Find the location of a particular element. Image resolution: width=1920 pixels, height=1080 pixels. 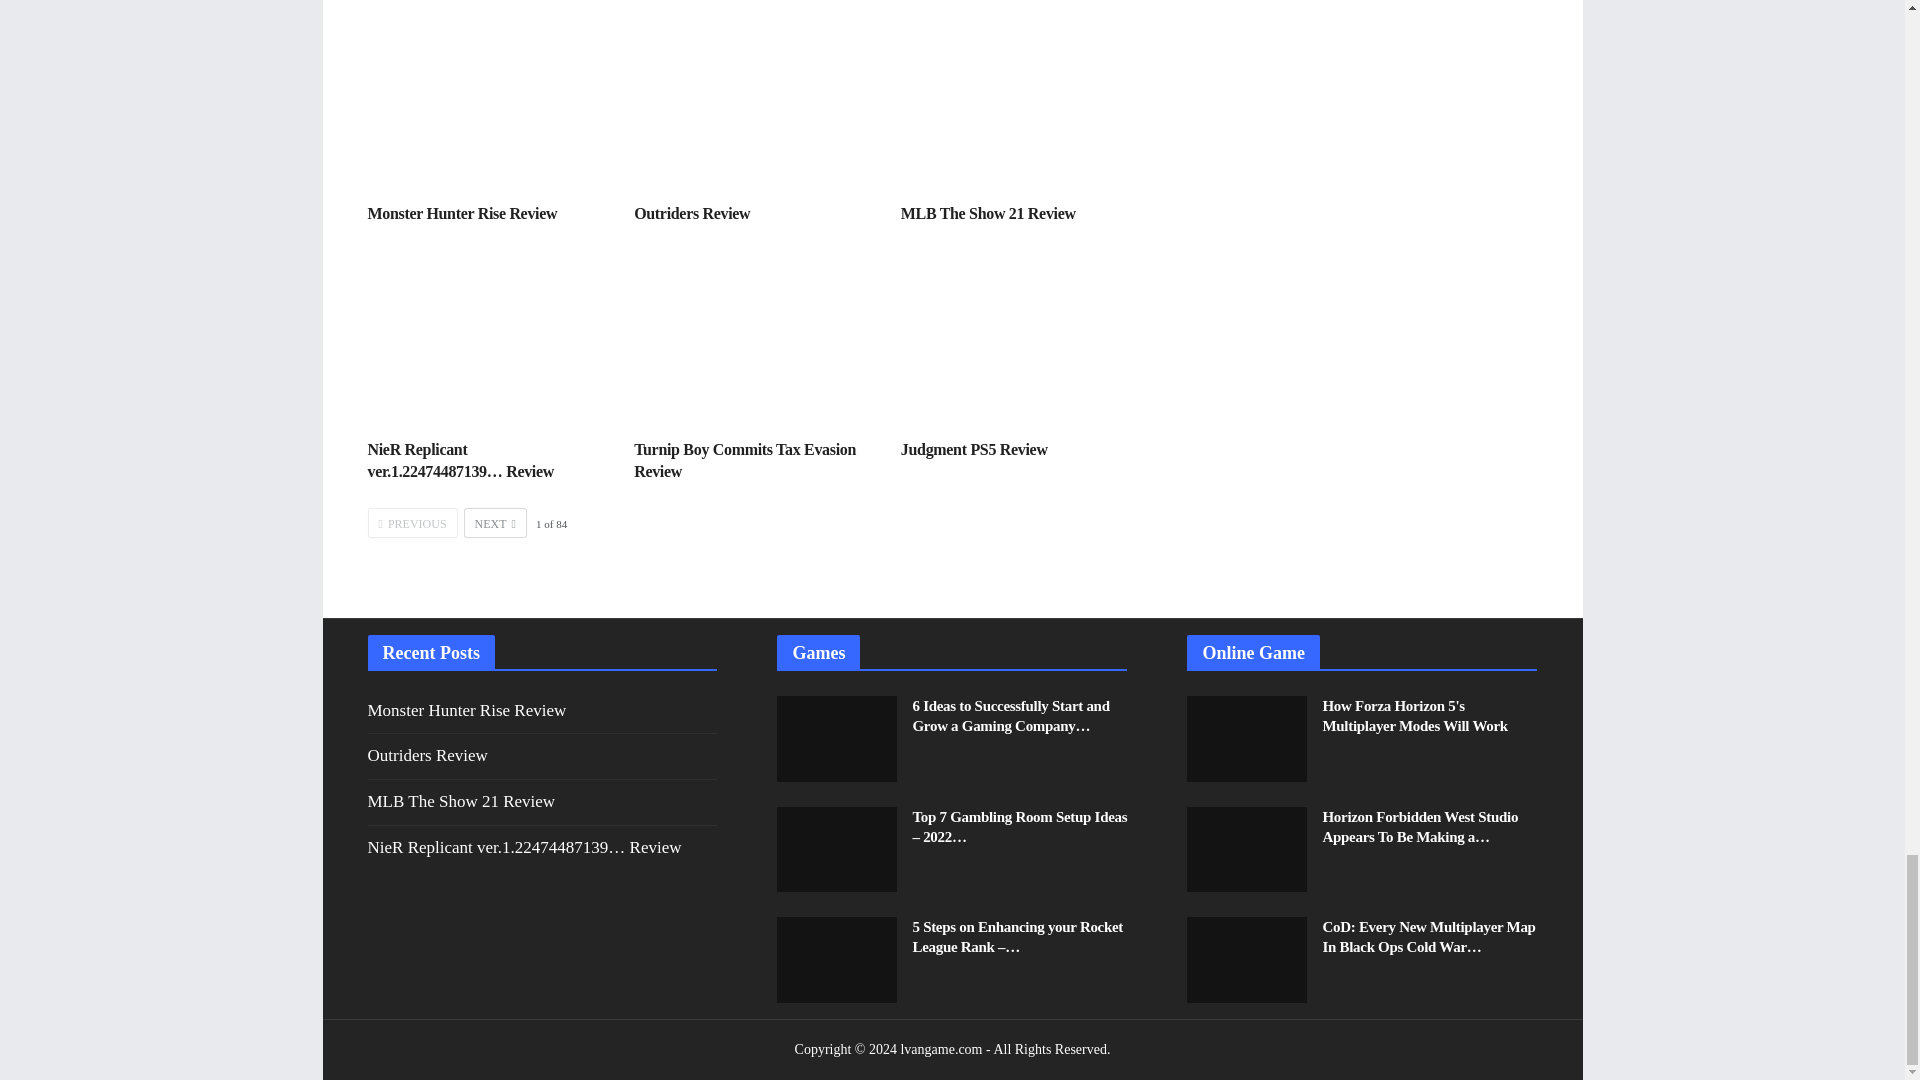

Turnip Boy Commits Tax Evasion Review is located at coordinates (752, 339).